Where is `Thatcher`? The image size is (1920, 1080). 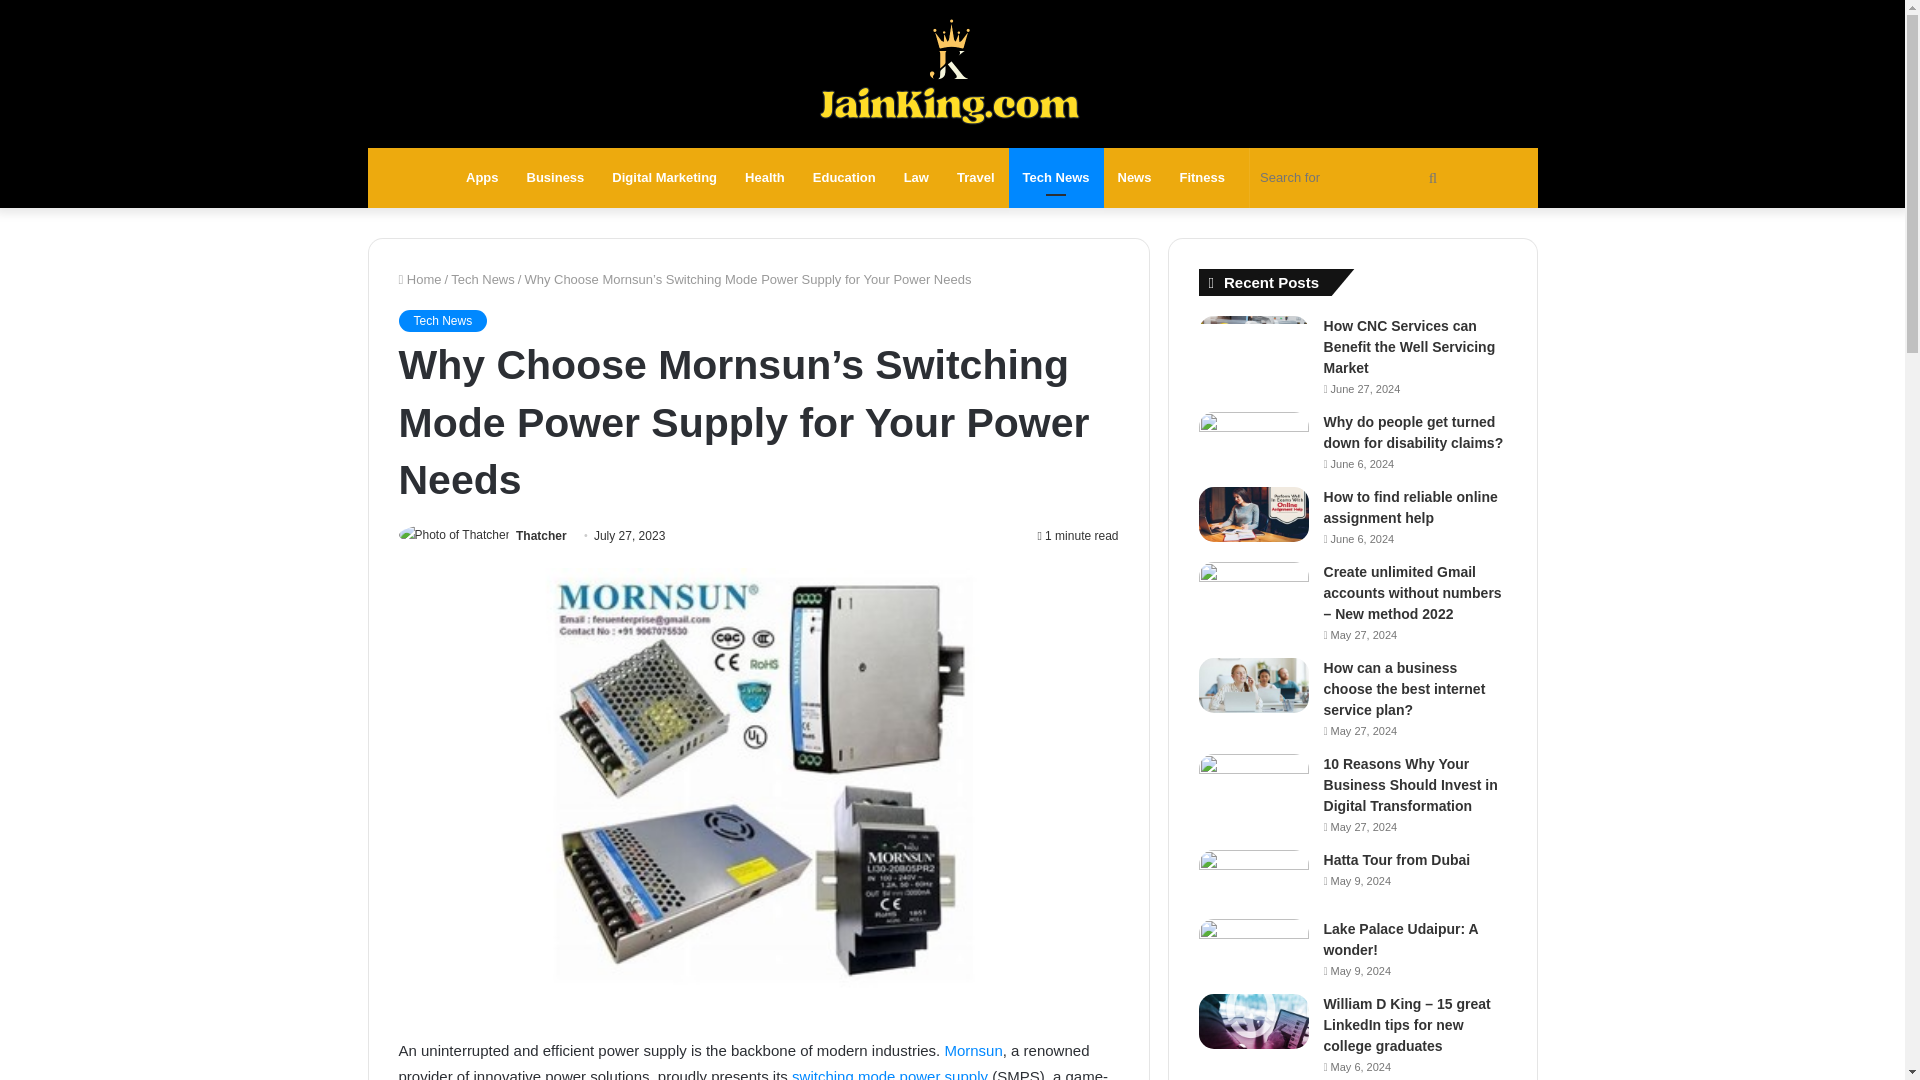
Thatcher is located at coordinates (541, 536).